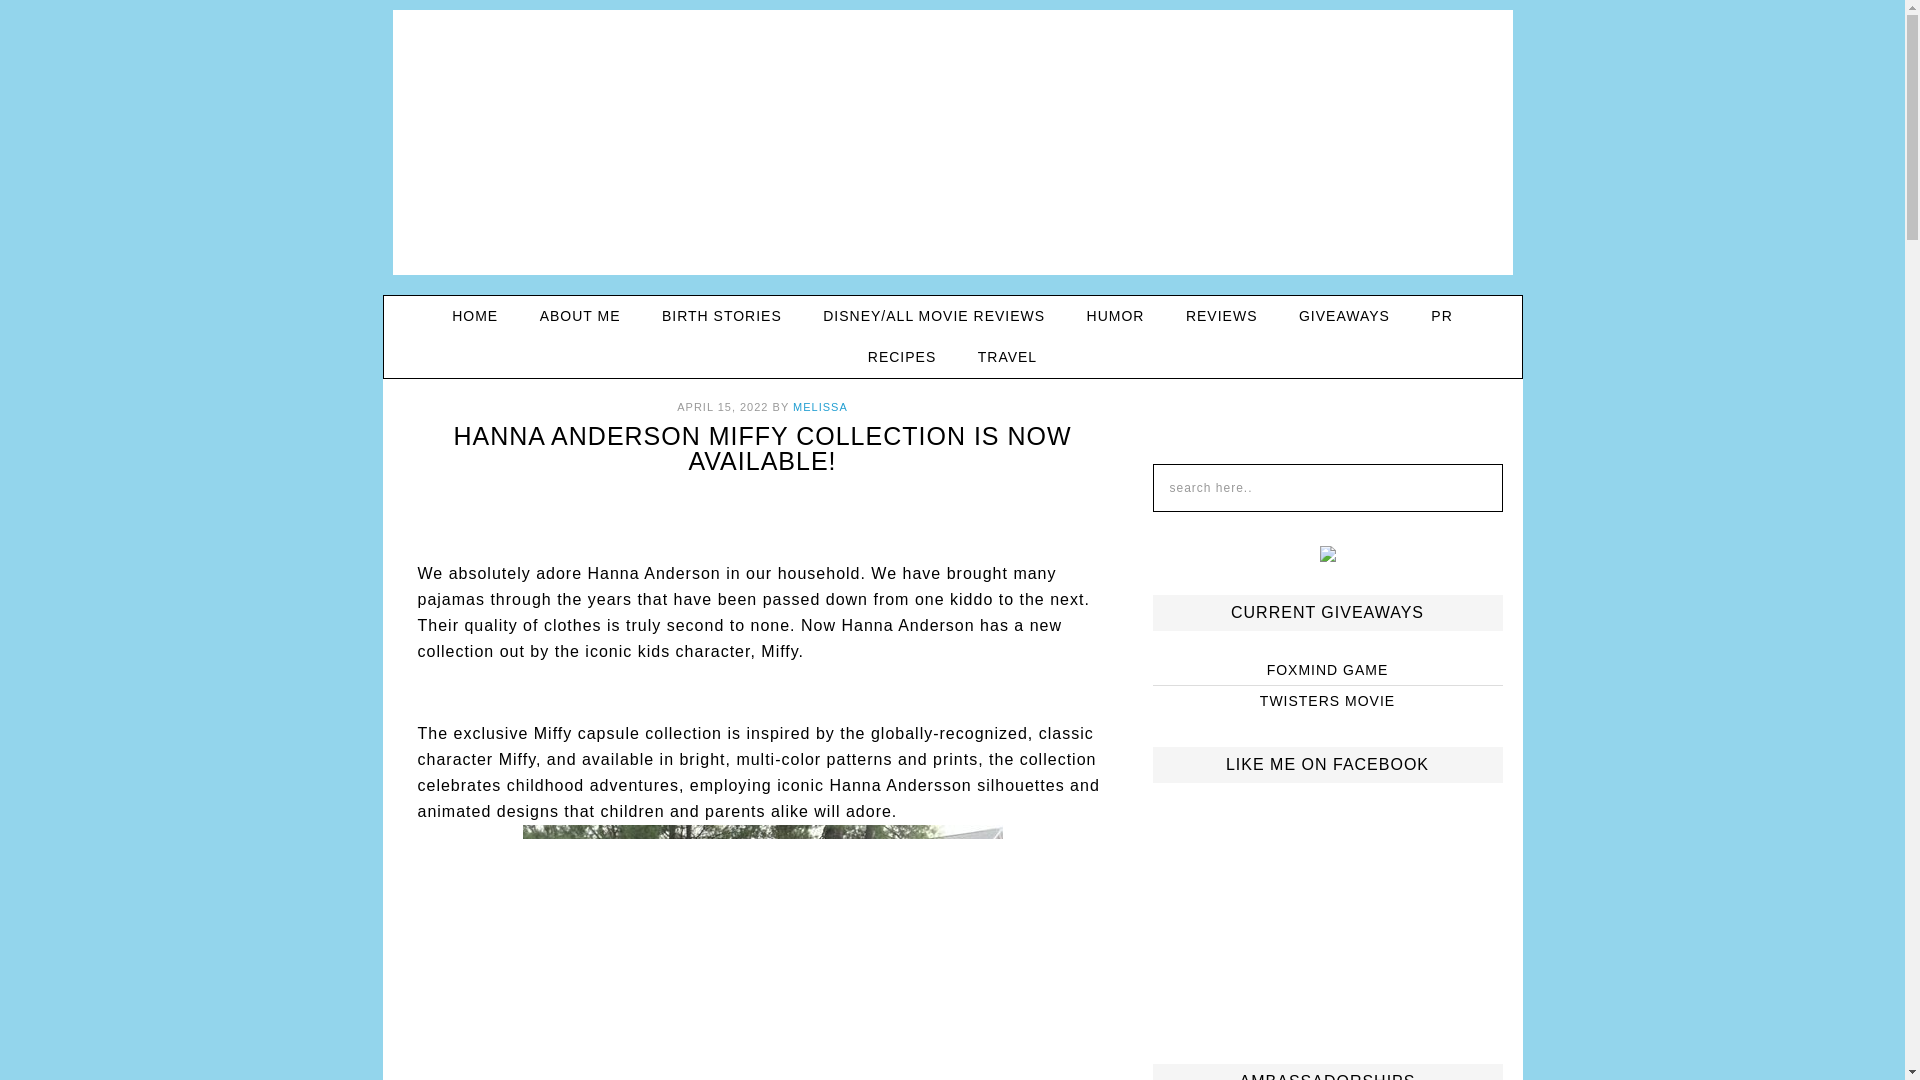  Describe the element at coordinates (820, 406) in the screenshot. I see `MELISSA` at that location.